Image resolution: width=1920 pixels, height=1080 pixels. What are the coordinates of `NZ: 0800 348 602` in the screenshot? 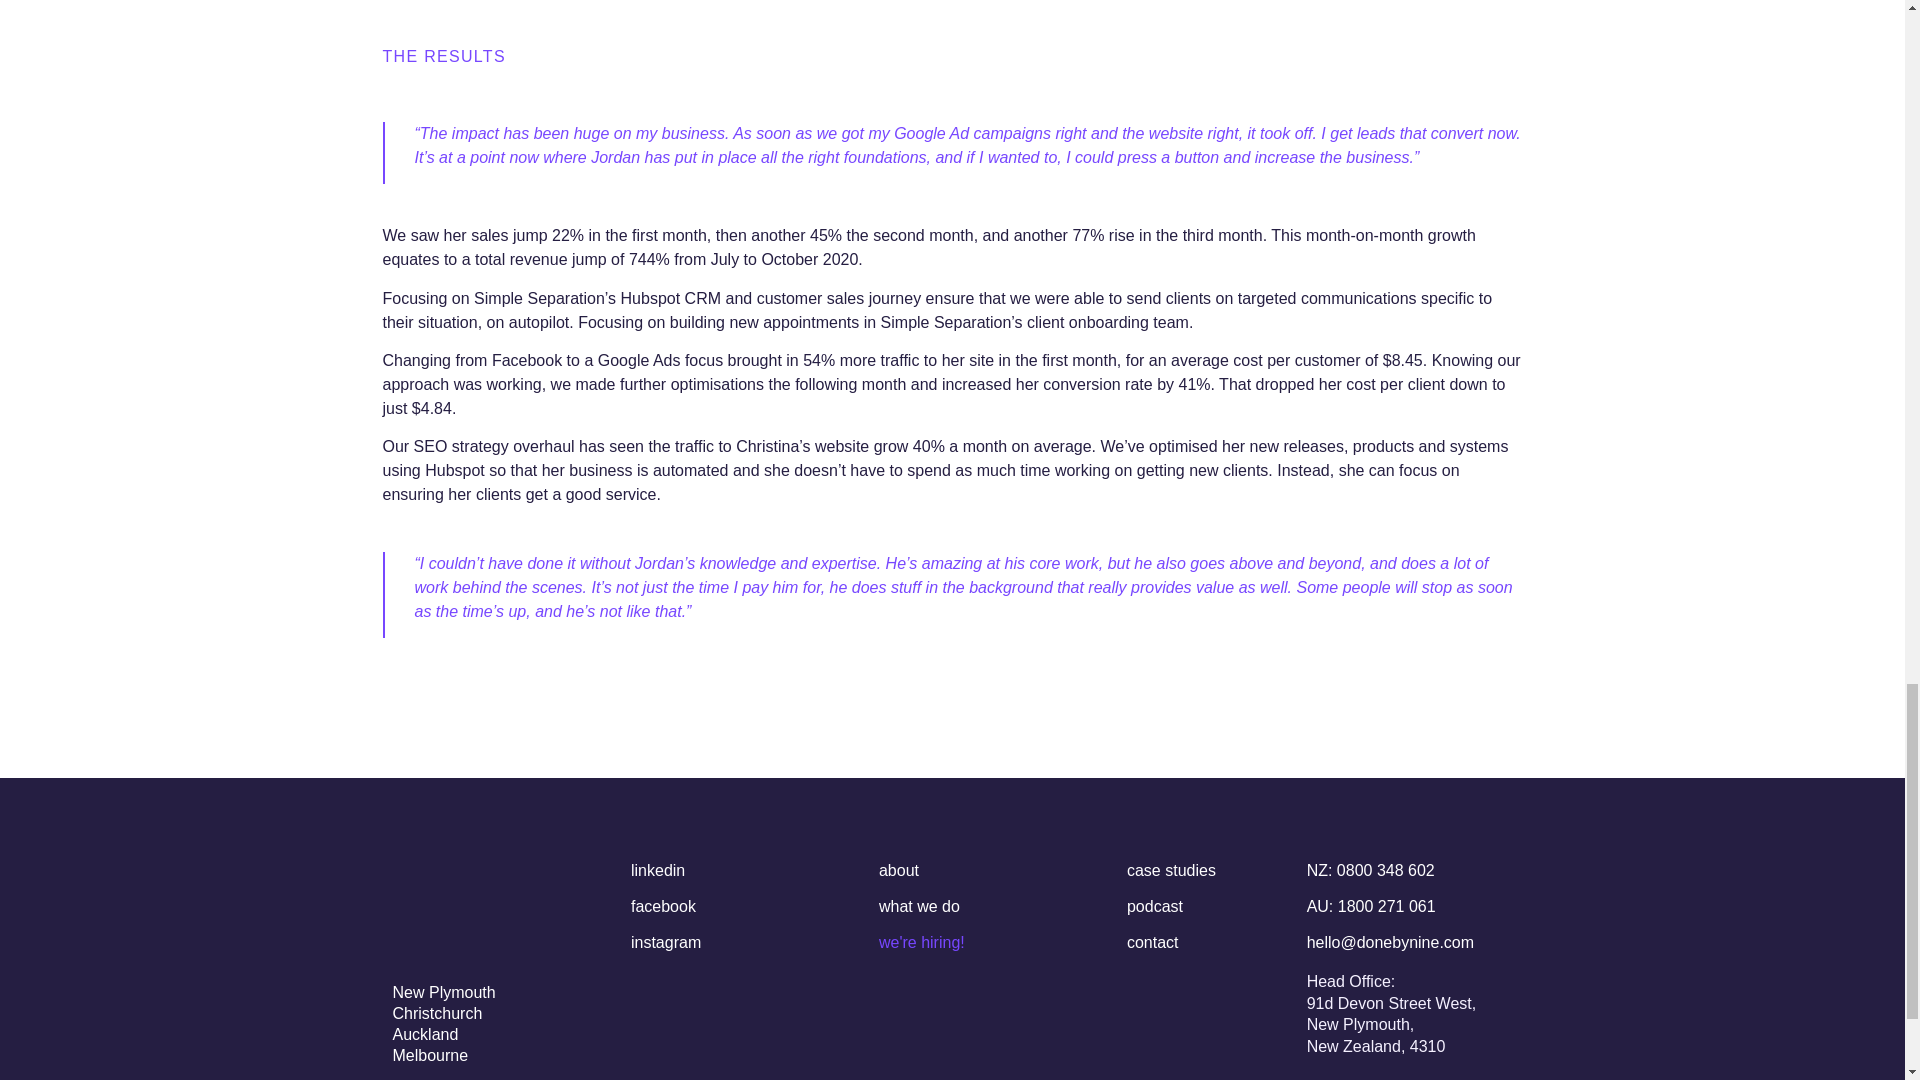 It's located at (1370, 870).